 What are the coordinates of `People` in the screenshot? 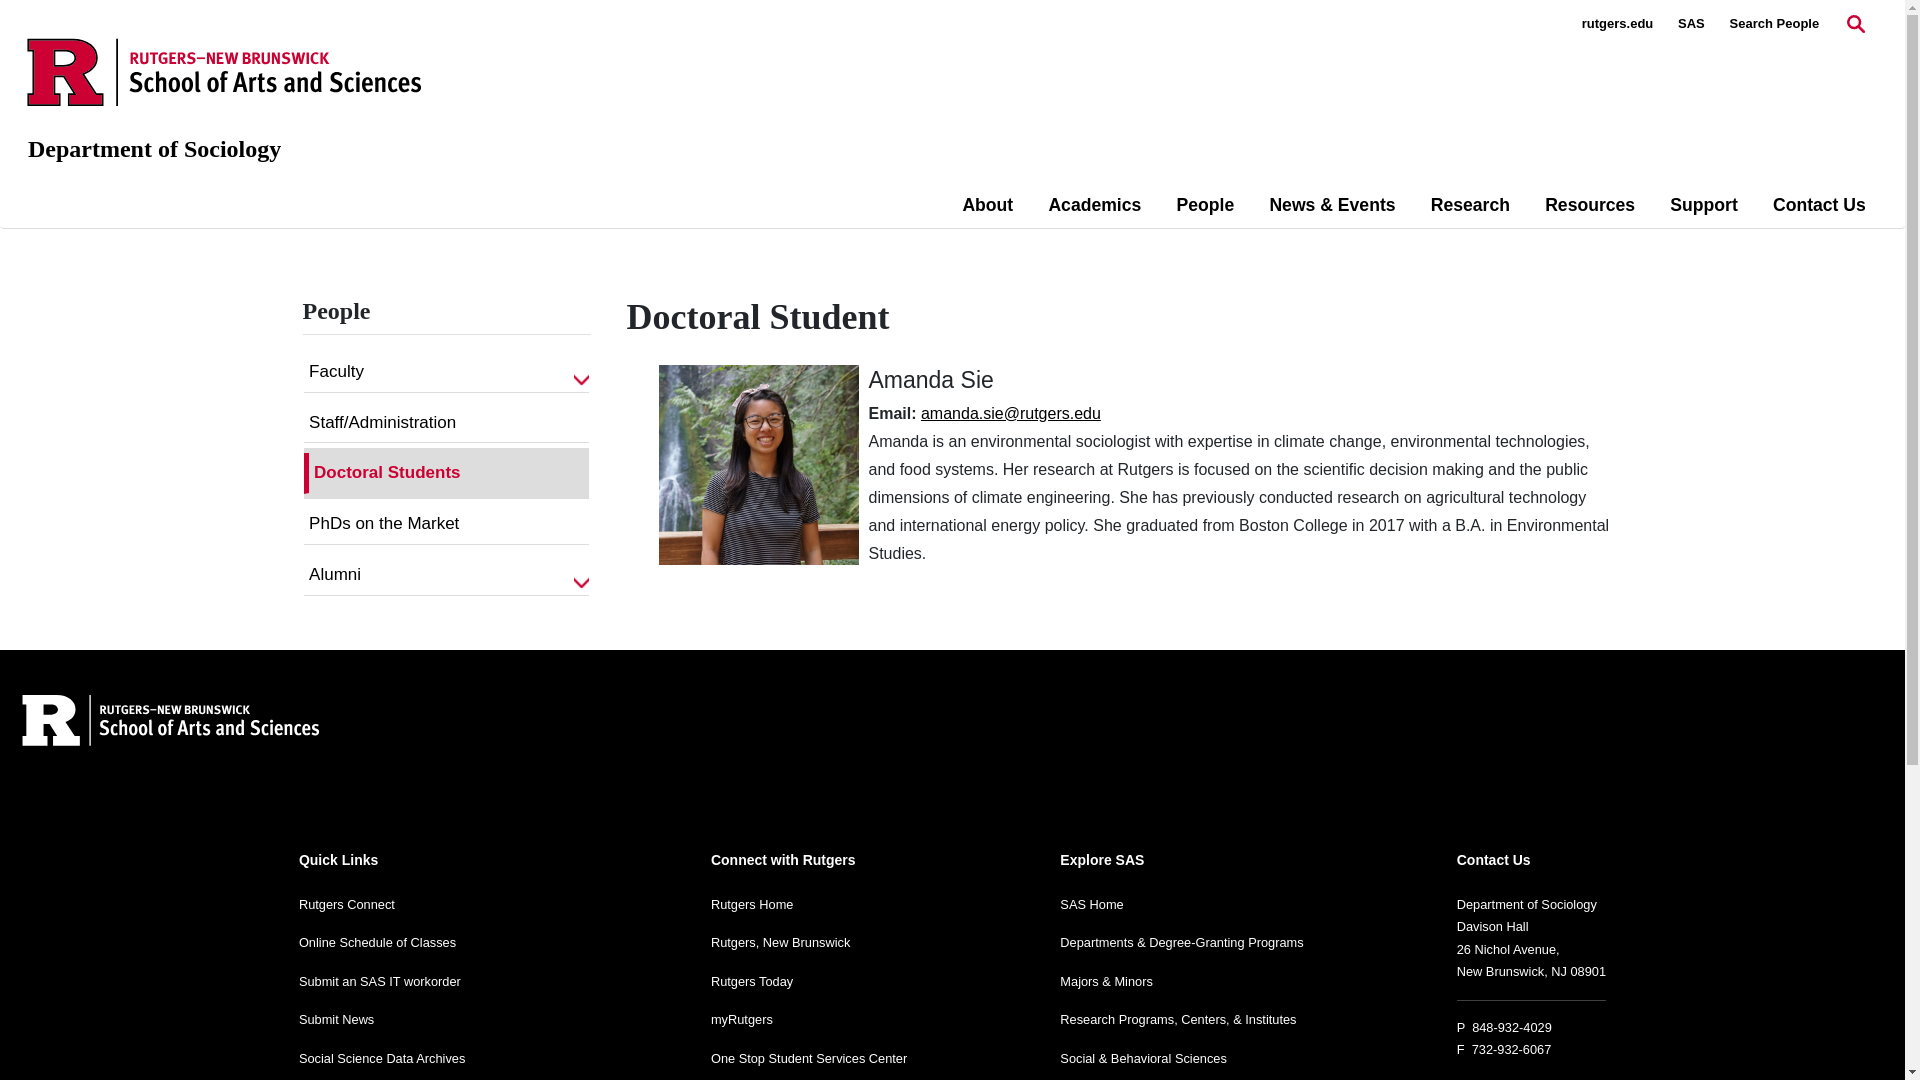 It's located at (1205, 205).